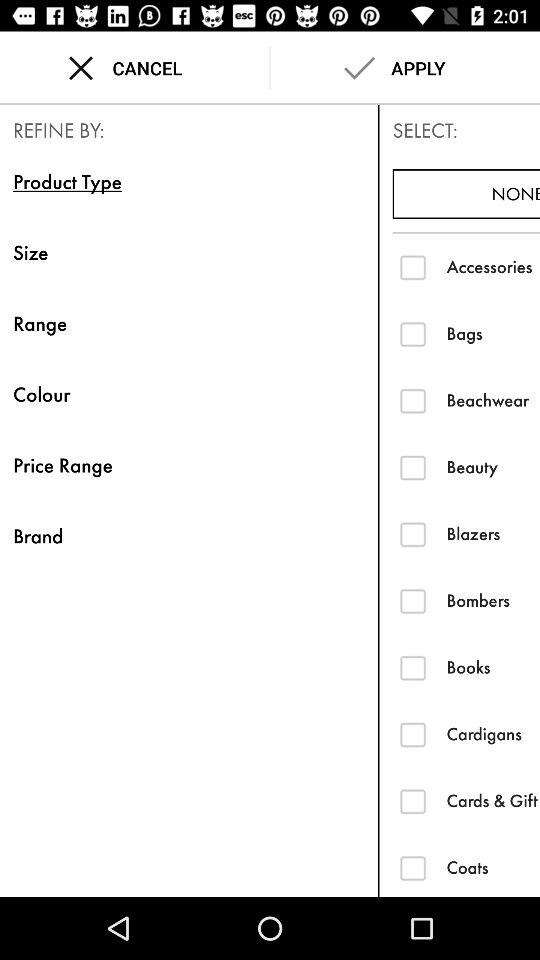 Image resolution: width=540 pixels, height=960 pixels. What do you see at coordinates (412, 467) in the screenshot?
I see `beauty option` at bounding box center [412, 467].